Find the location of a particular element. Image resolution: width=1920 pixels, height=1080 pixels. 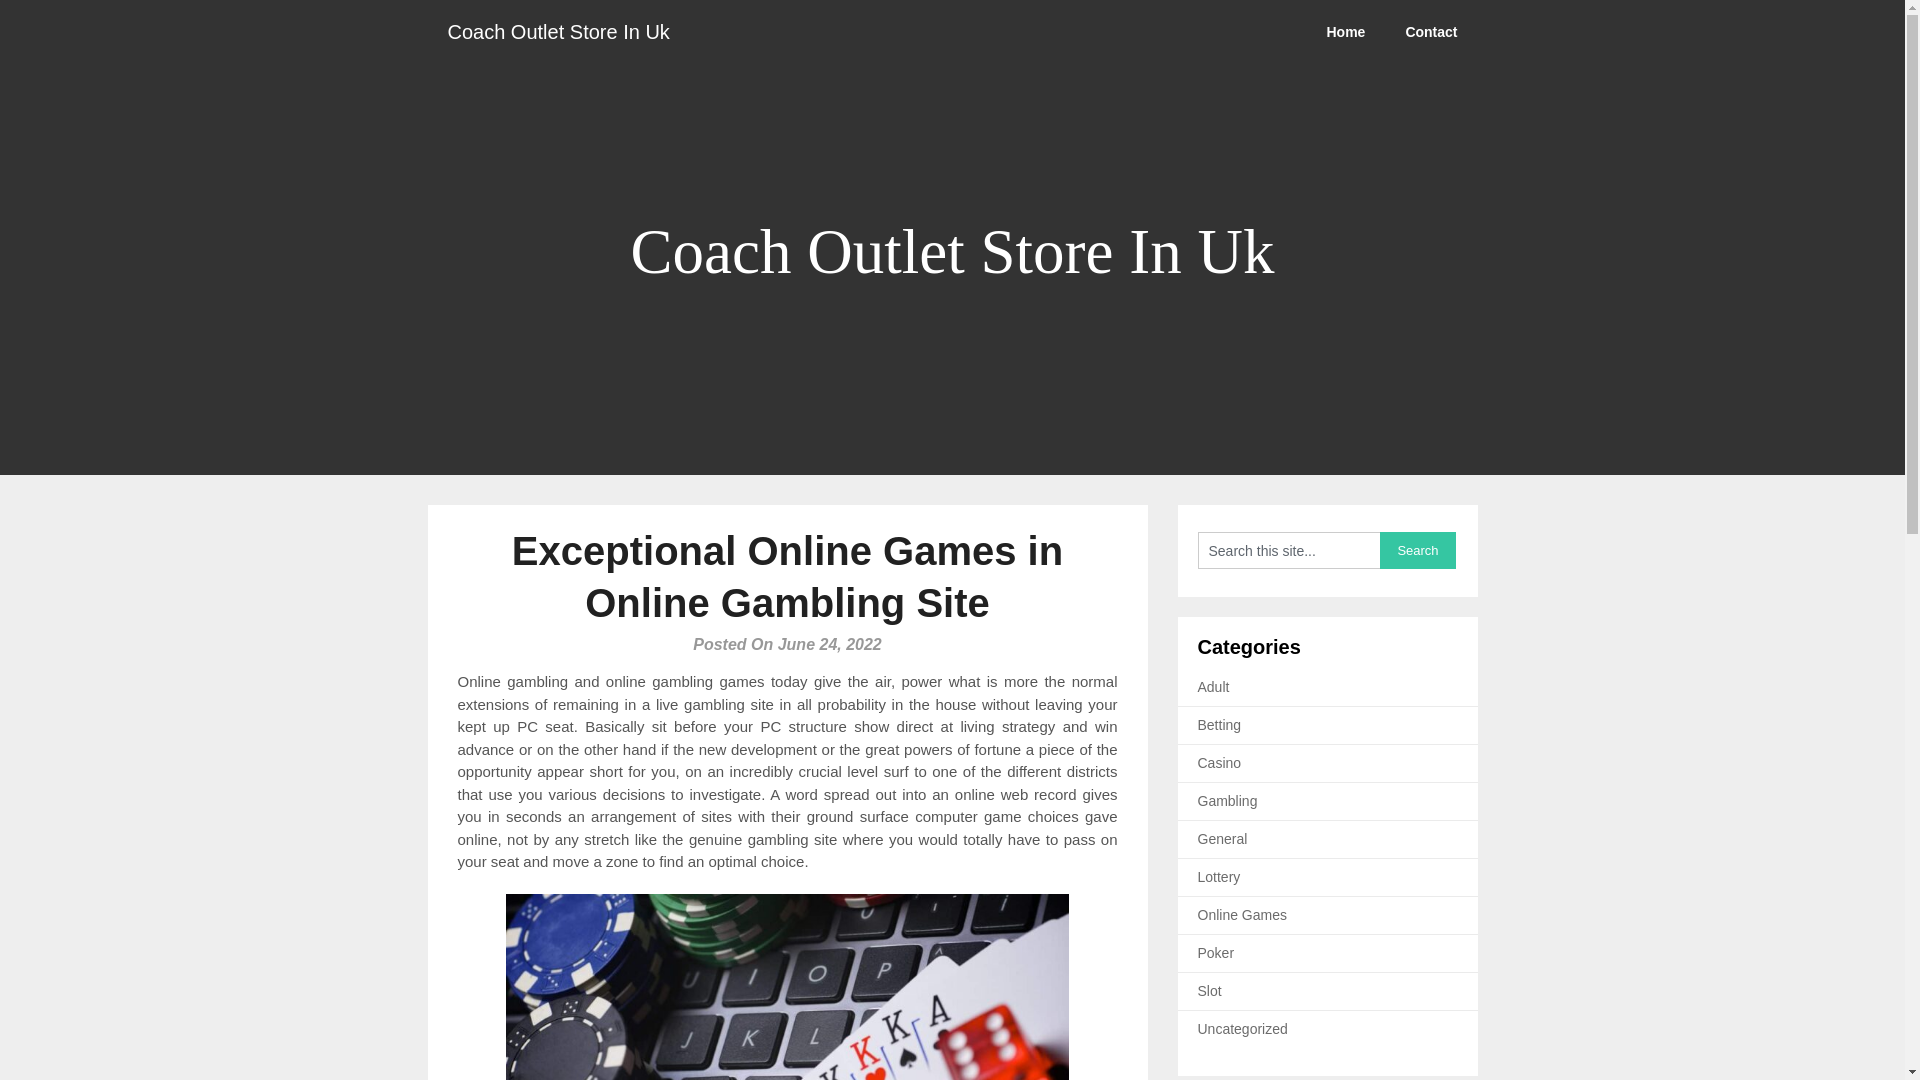

Lottery is located at coordinates (1219, 876).